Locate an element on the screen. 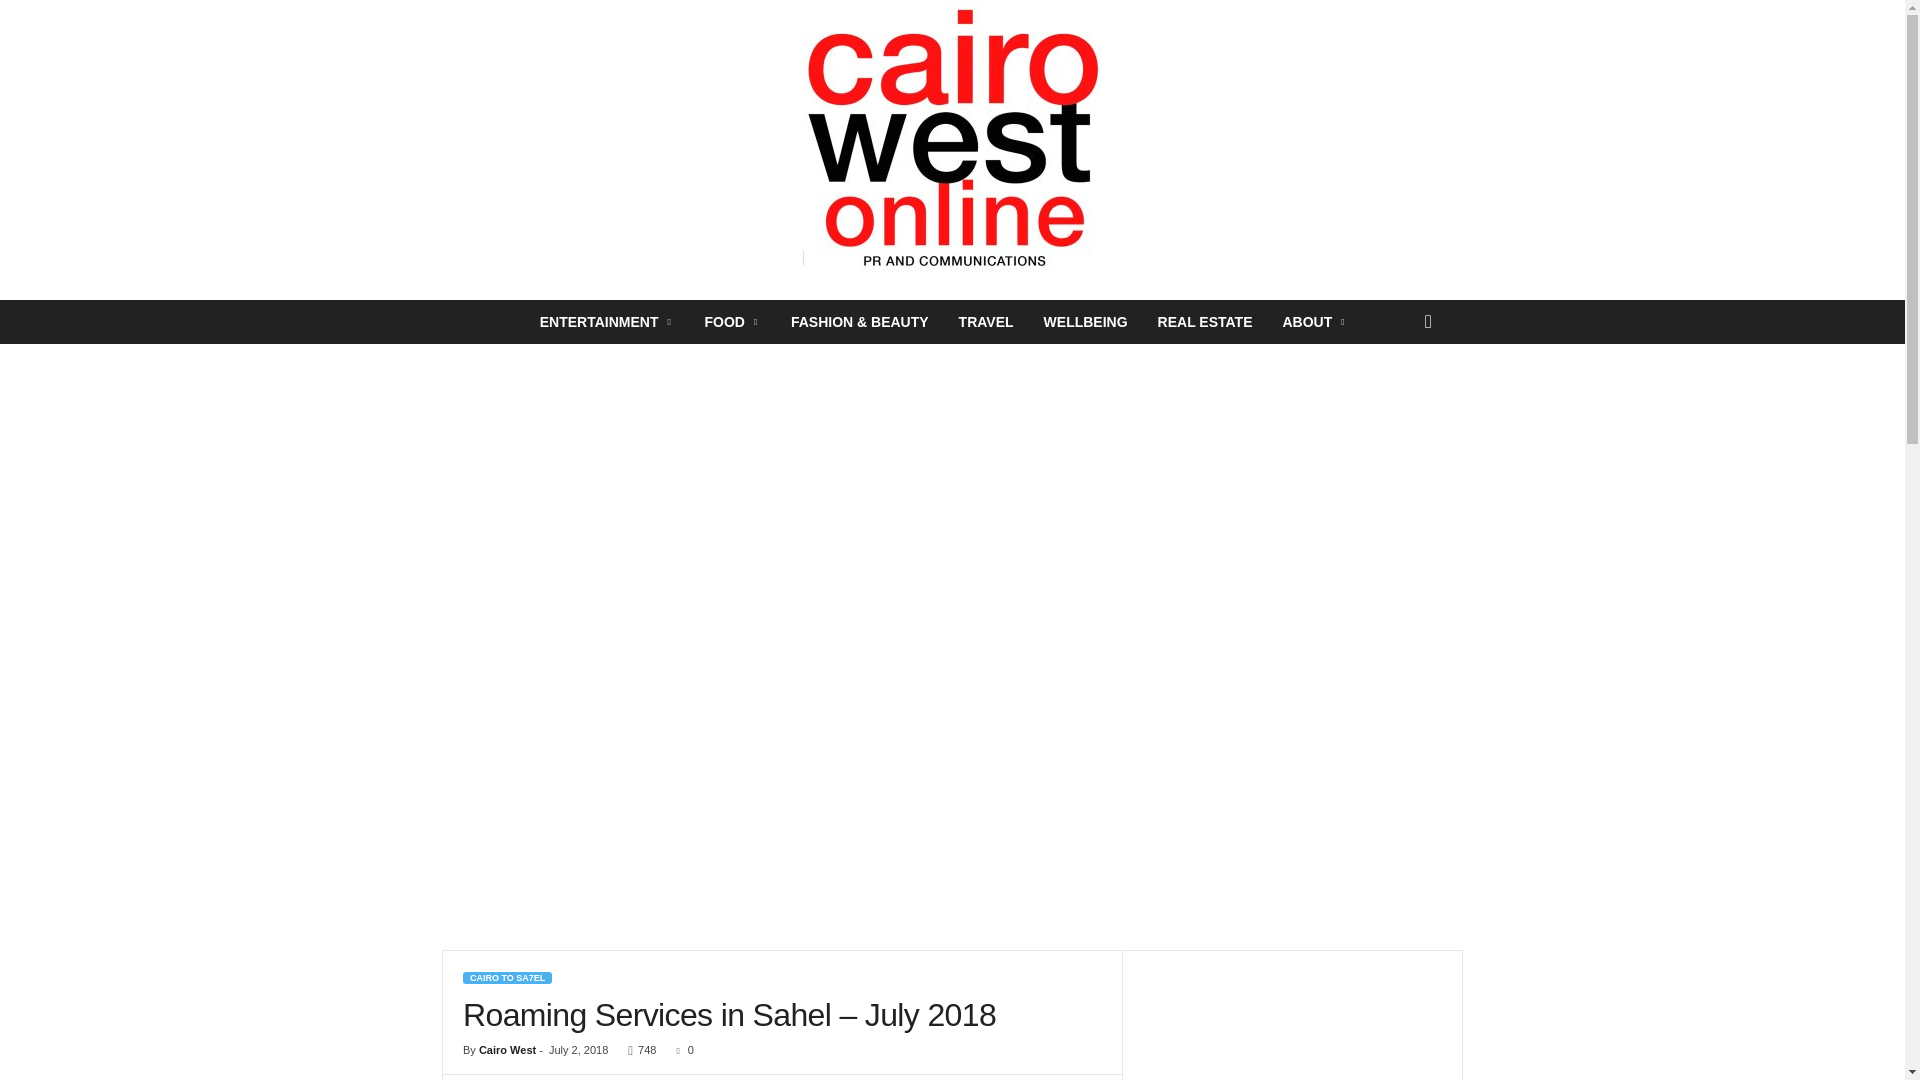  ABOUT is located at coordinates (1315, 322).